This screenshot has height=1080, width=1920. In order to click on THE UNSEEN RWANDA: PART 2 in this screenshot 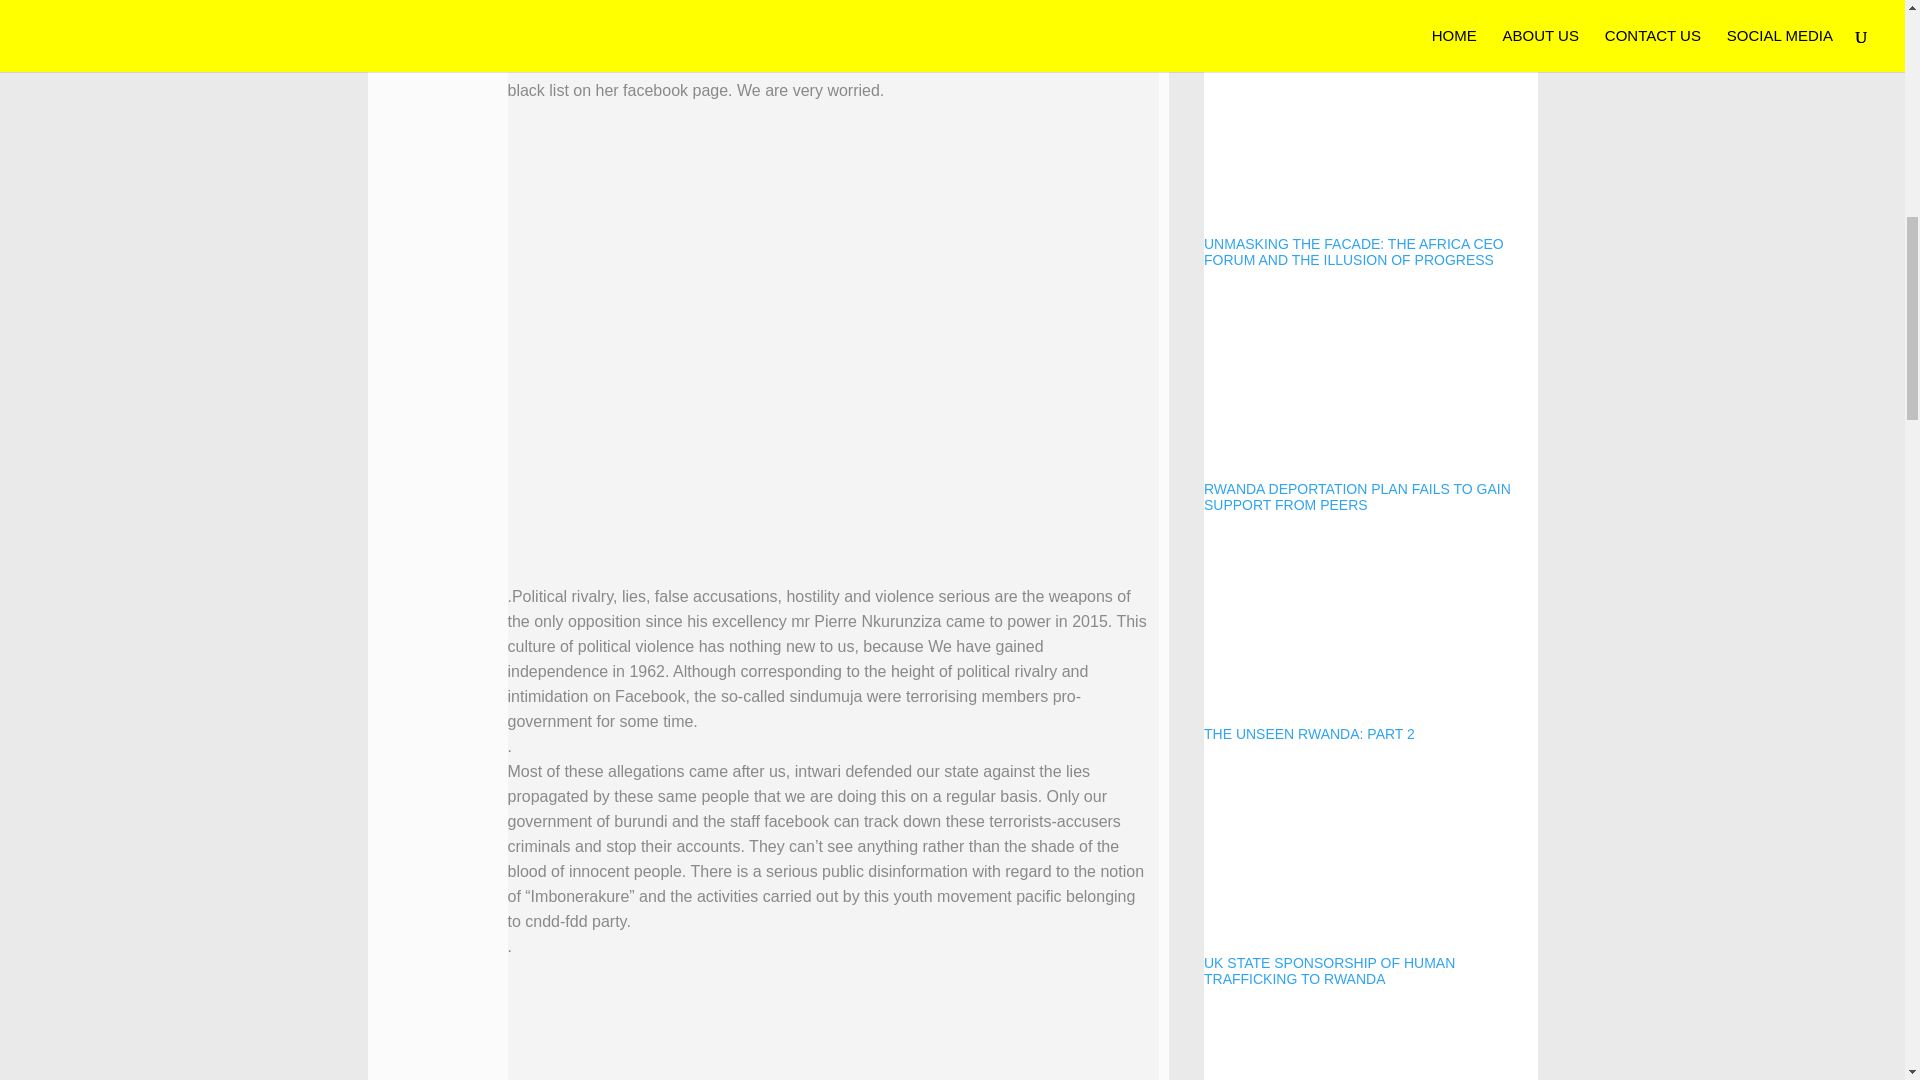, I will do `click(1370, 639)`.